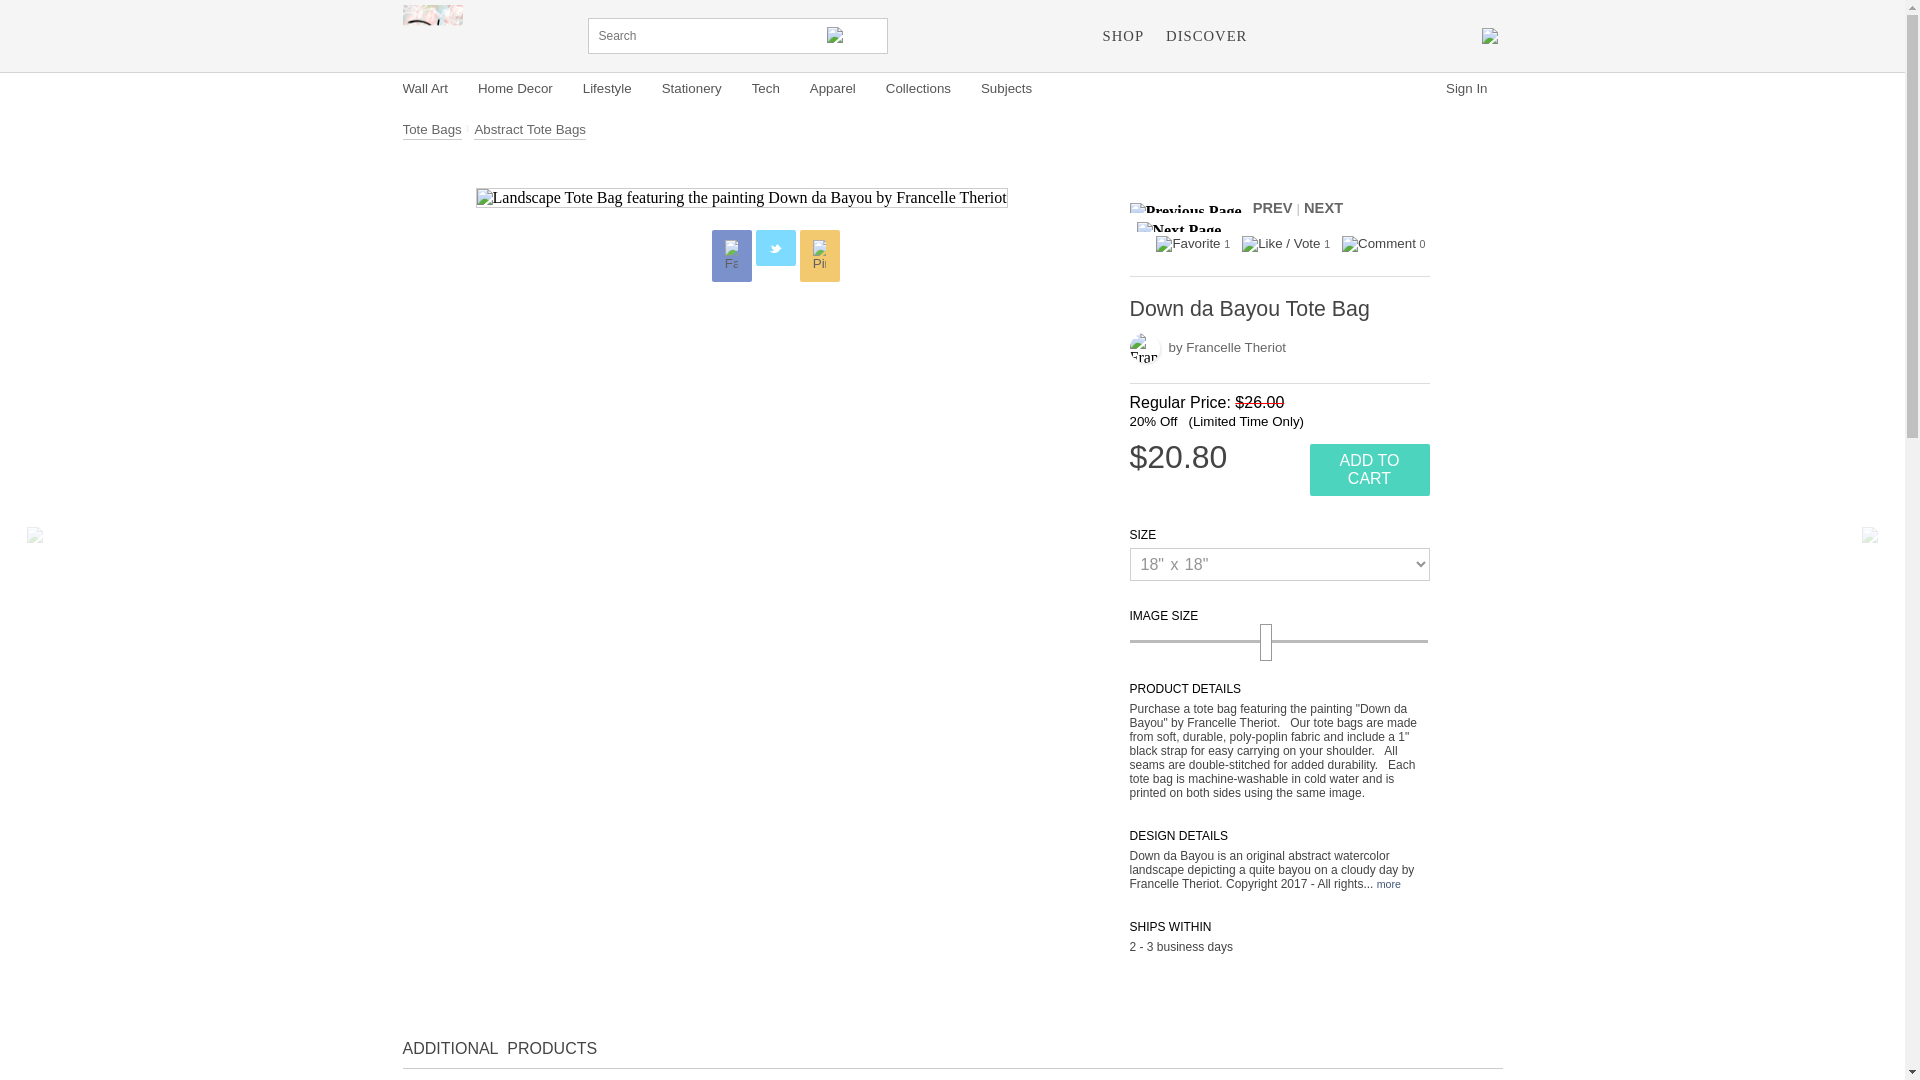 This screenshot has height=1080, width=1920. Describe the element at coordinates (1206, 36) in the screenshot. I see `DISCOVER` at that location.